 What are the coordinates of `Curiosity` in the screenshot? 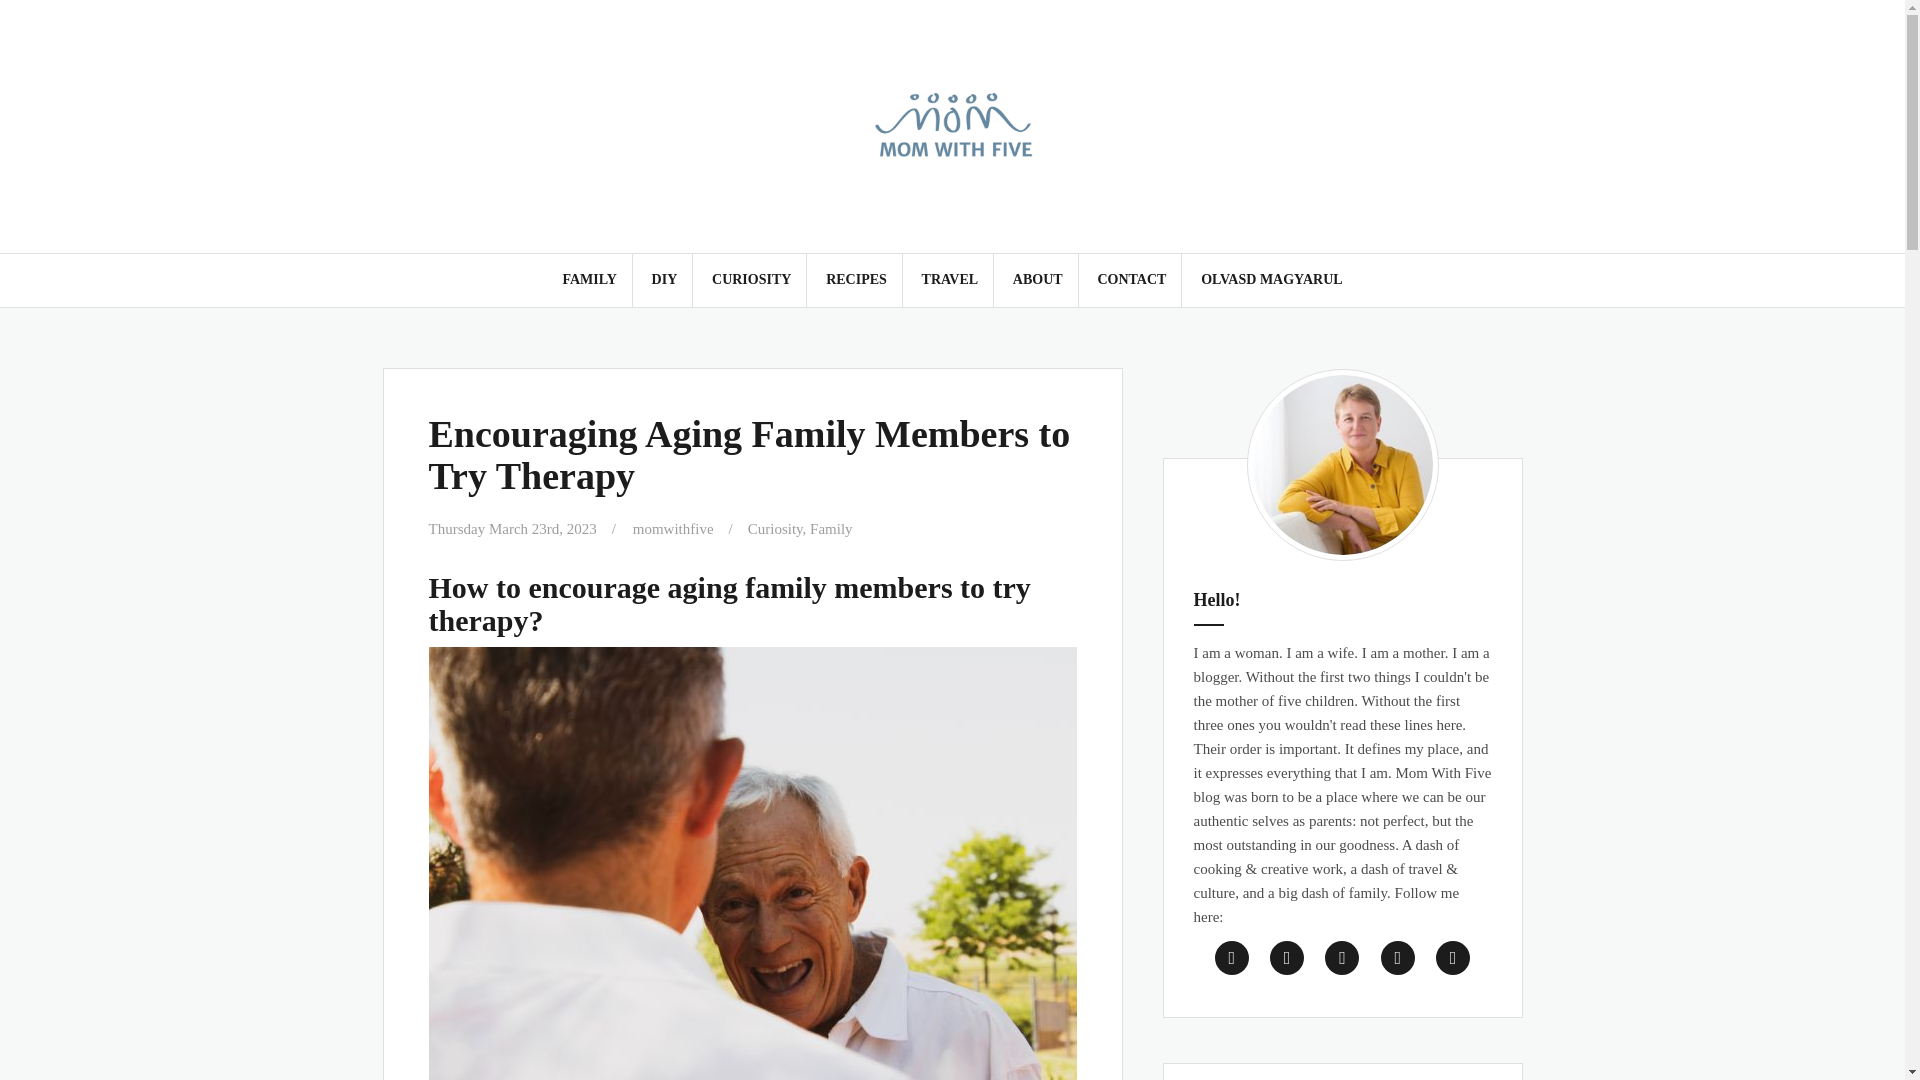 It's located at (775, 528).